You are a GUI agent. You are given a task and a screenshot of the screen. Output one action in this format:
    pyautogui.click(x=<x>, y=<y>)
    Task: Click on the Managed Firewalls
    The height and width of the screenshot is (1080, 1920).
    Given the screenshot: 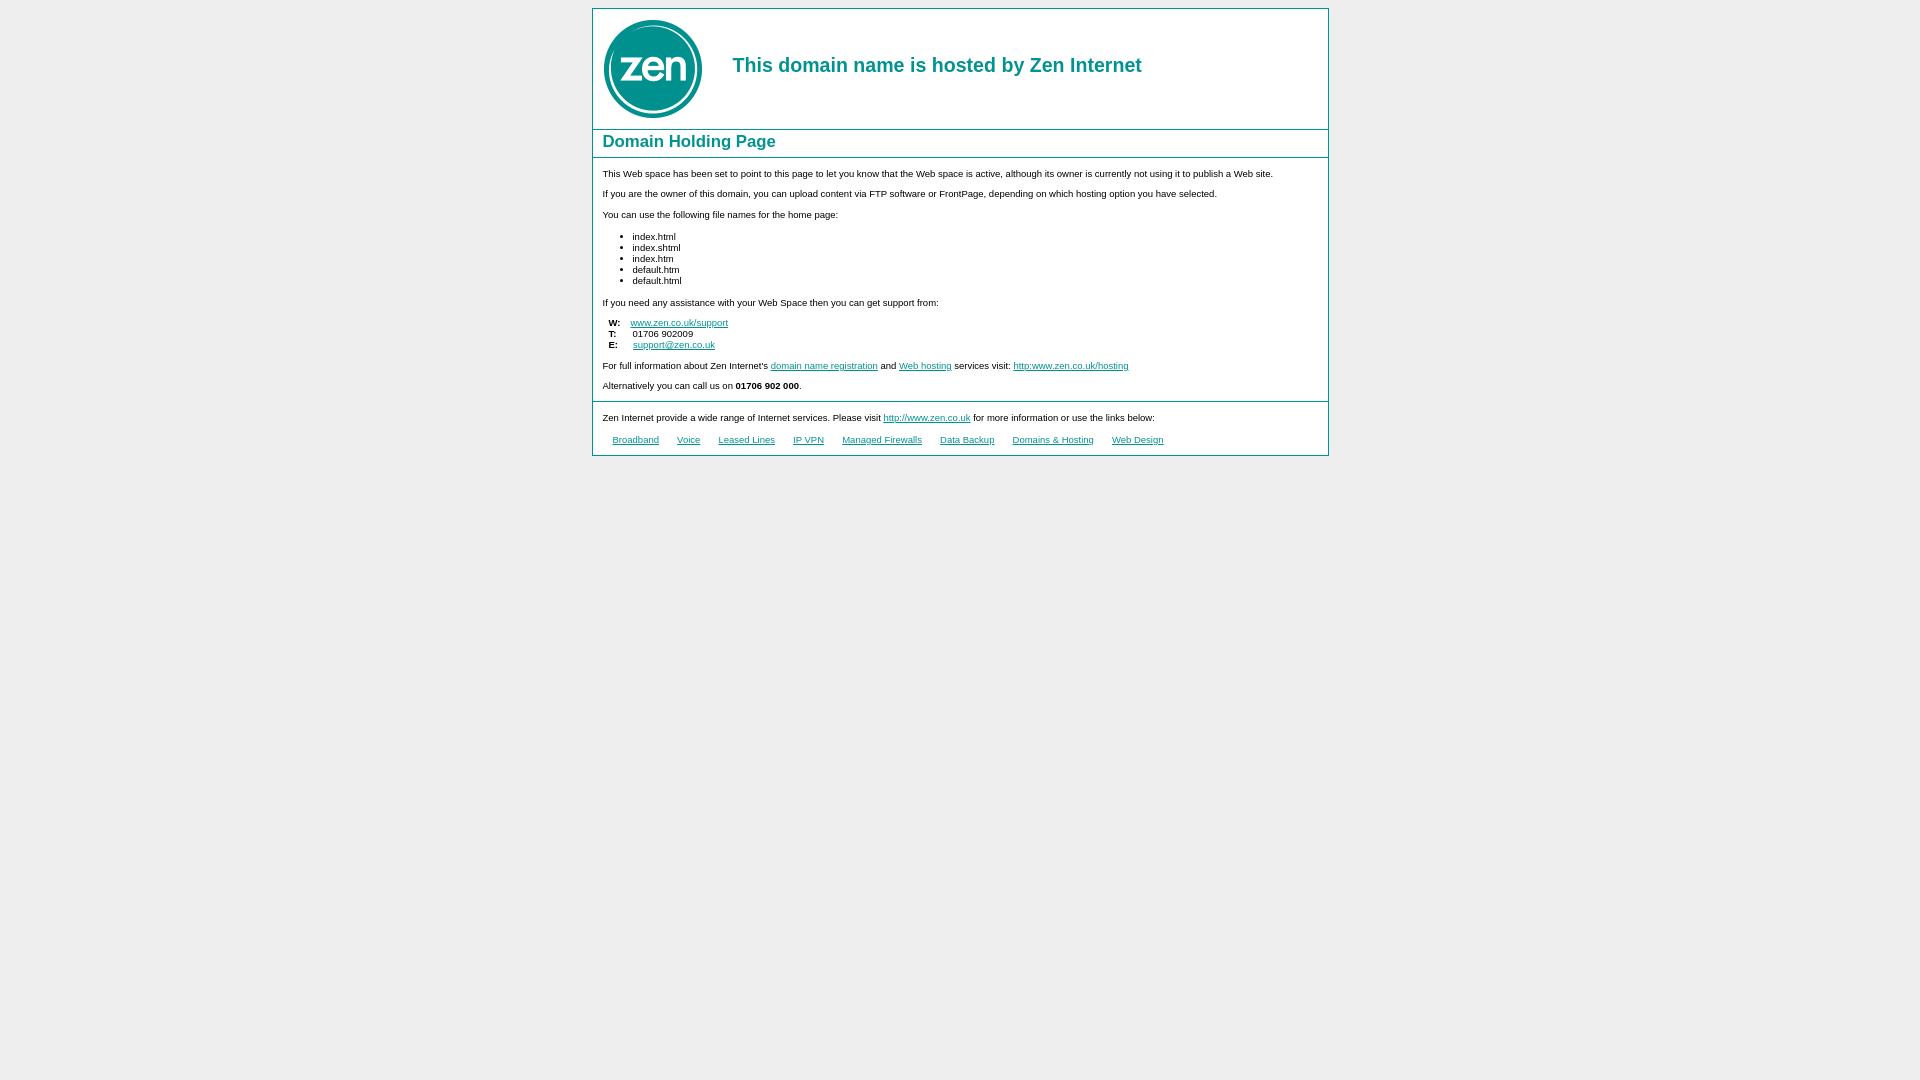 What is the action you would take?
    pyautogui.click(x=882, y=439)
    